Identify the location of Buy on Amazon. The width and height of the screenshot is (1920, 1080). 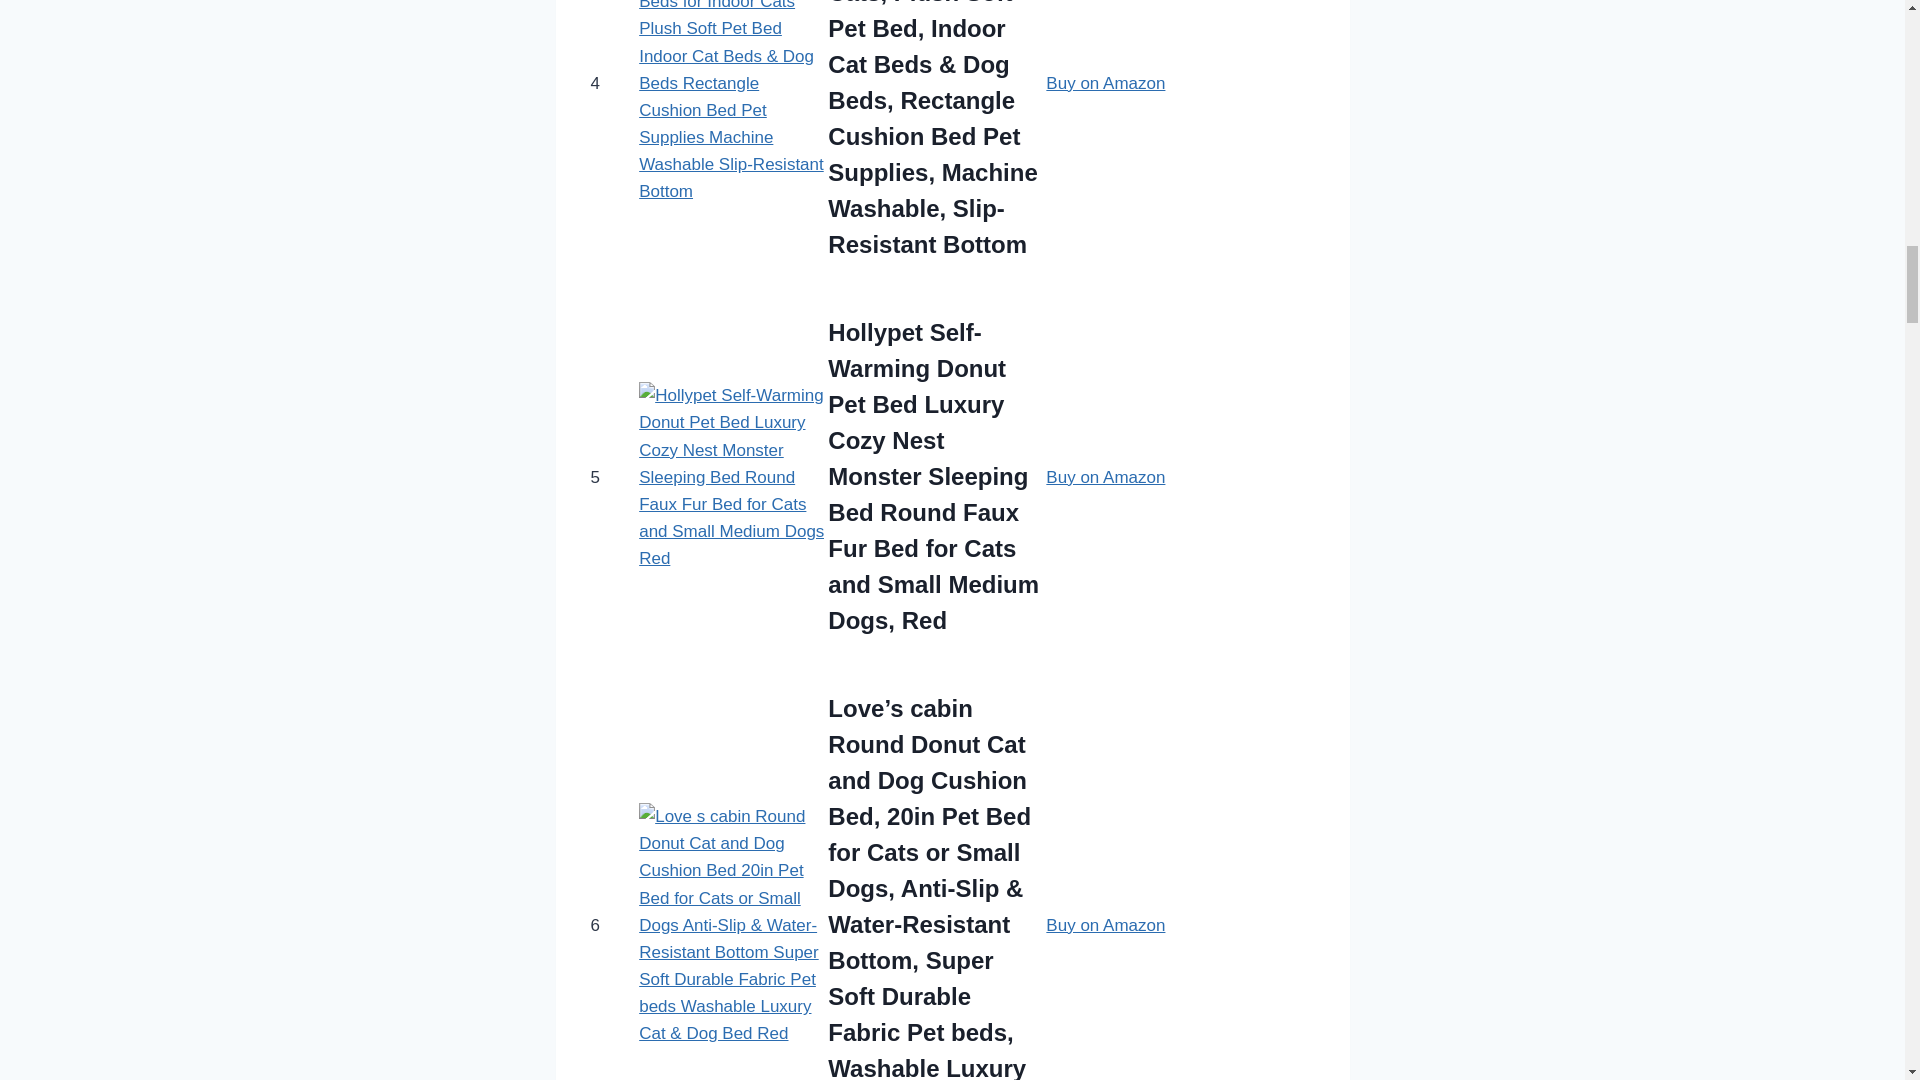
(1106, 925).